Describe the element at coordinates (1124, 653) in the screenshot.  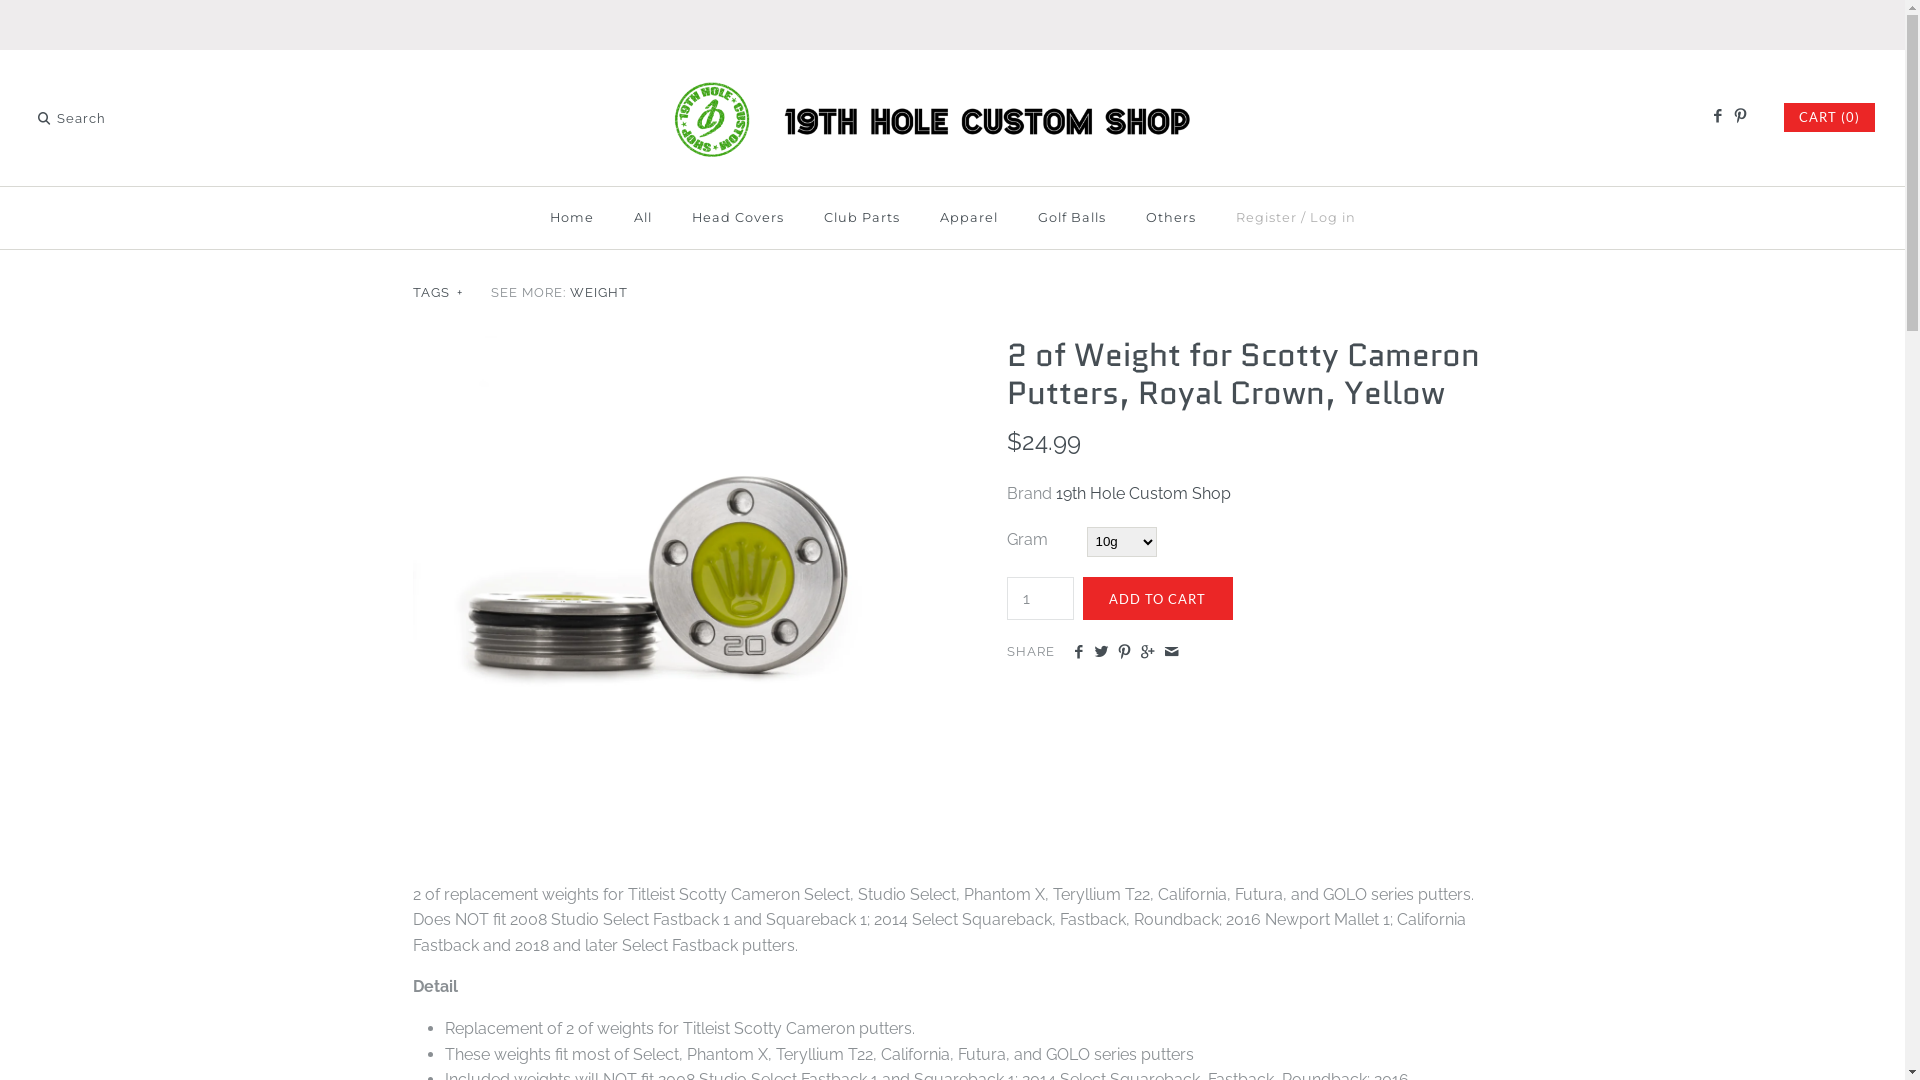
I see `Pin the main image` at that location.